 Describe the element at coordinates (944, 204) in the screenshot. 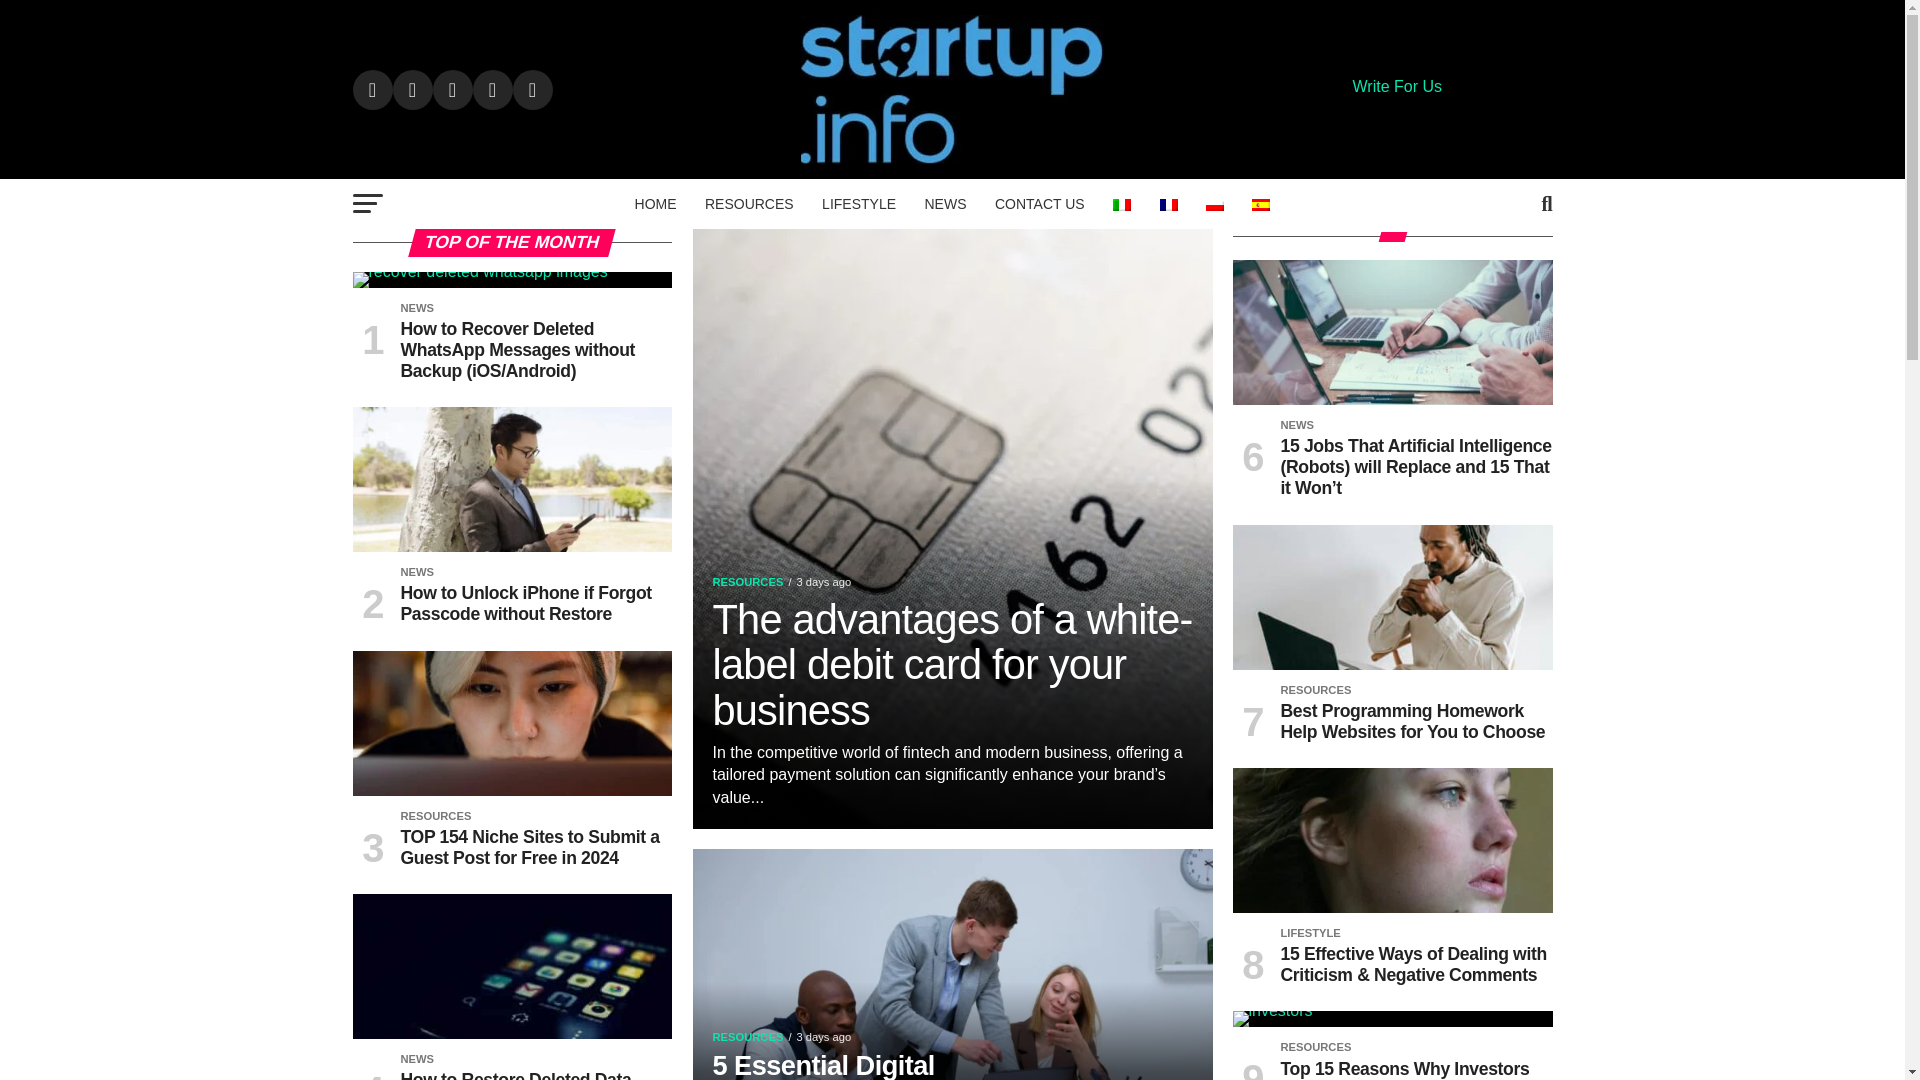

I see `NEWS` at that location.